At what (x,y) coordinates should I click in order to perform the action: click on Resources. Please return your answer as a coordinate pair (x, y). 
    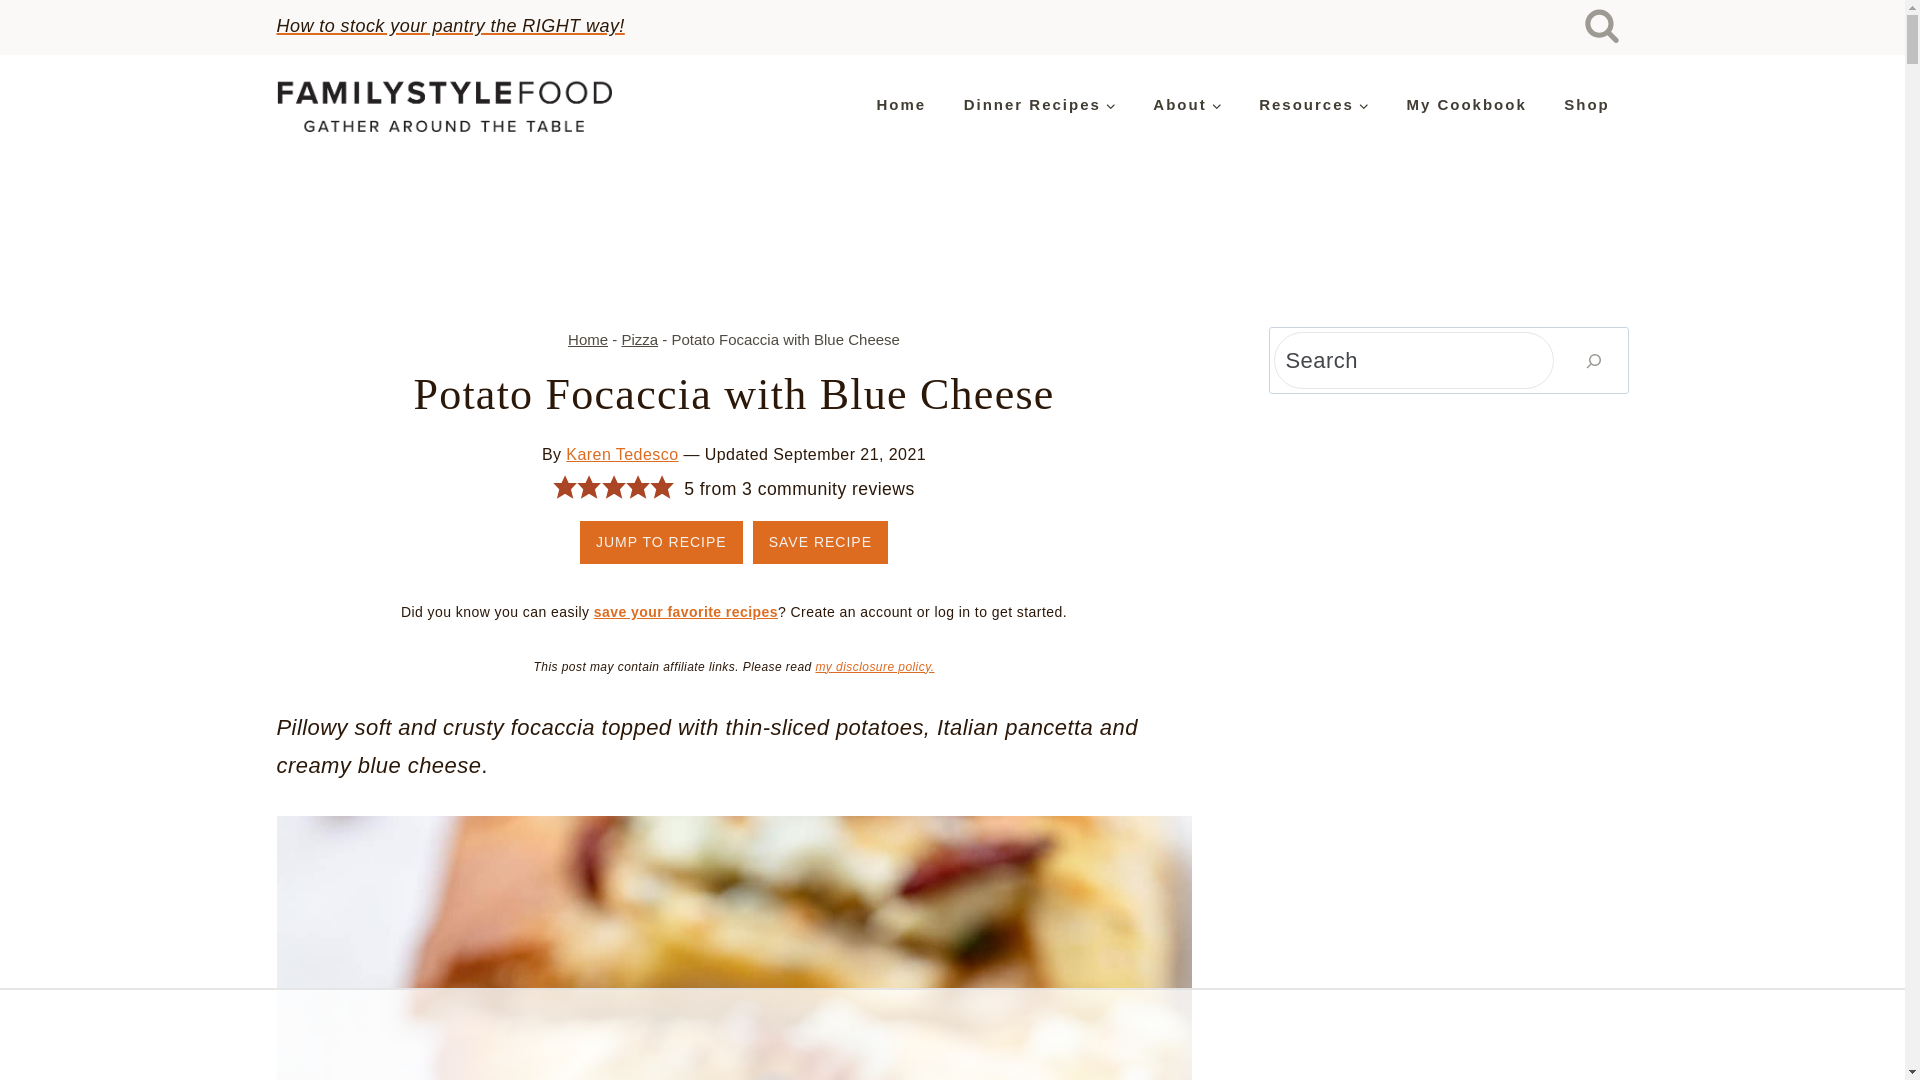
    Looking at the image, I should click on (1313, 105).